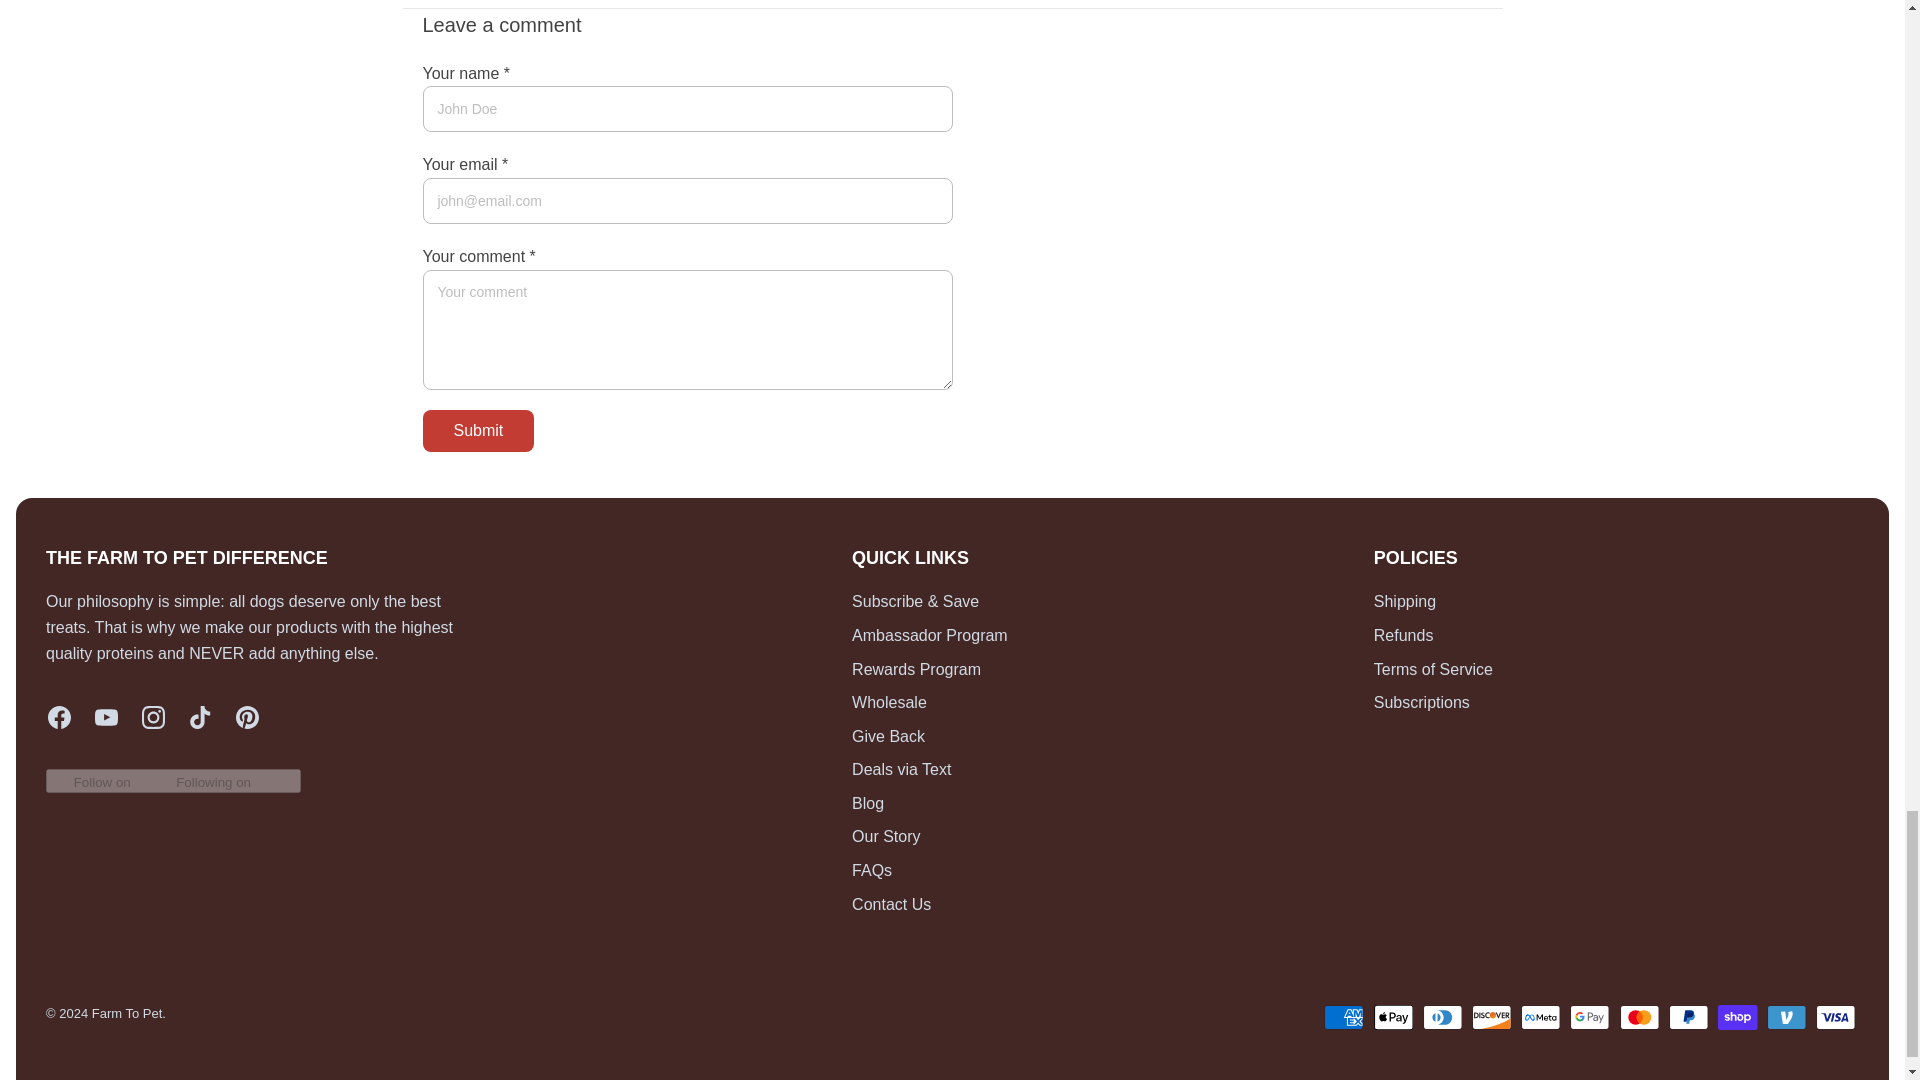  Describe the element at coordinates (1344, 1018) in the screenshot. I see `American Express` at that location.